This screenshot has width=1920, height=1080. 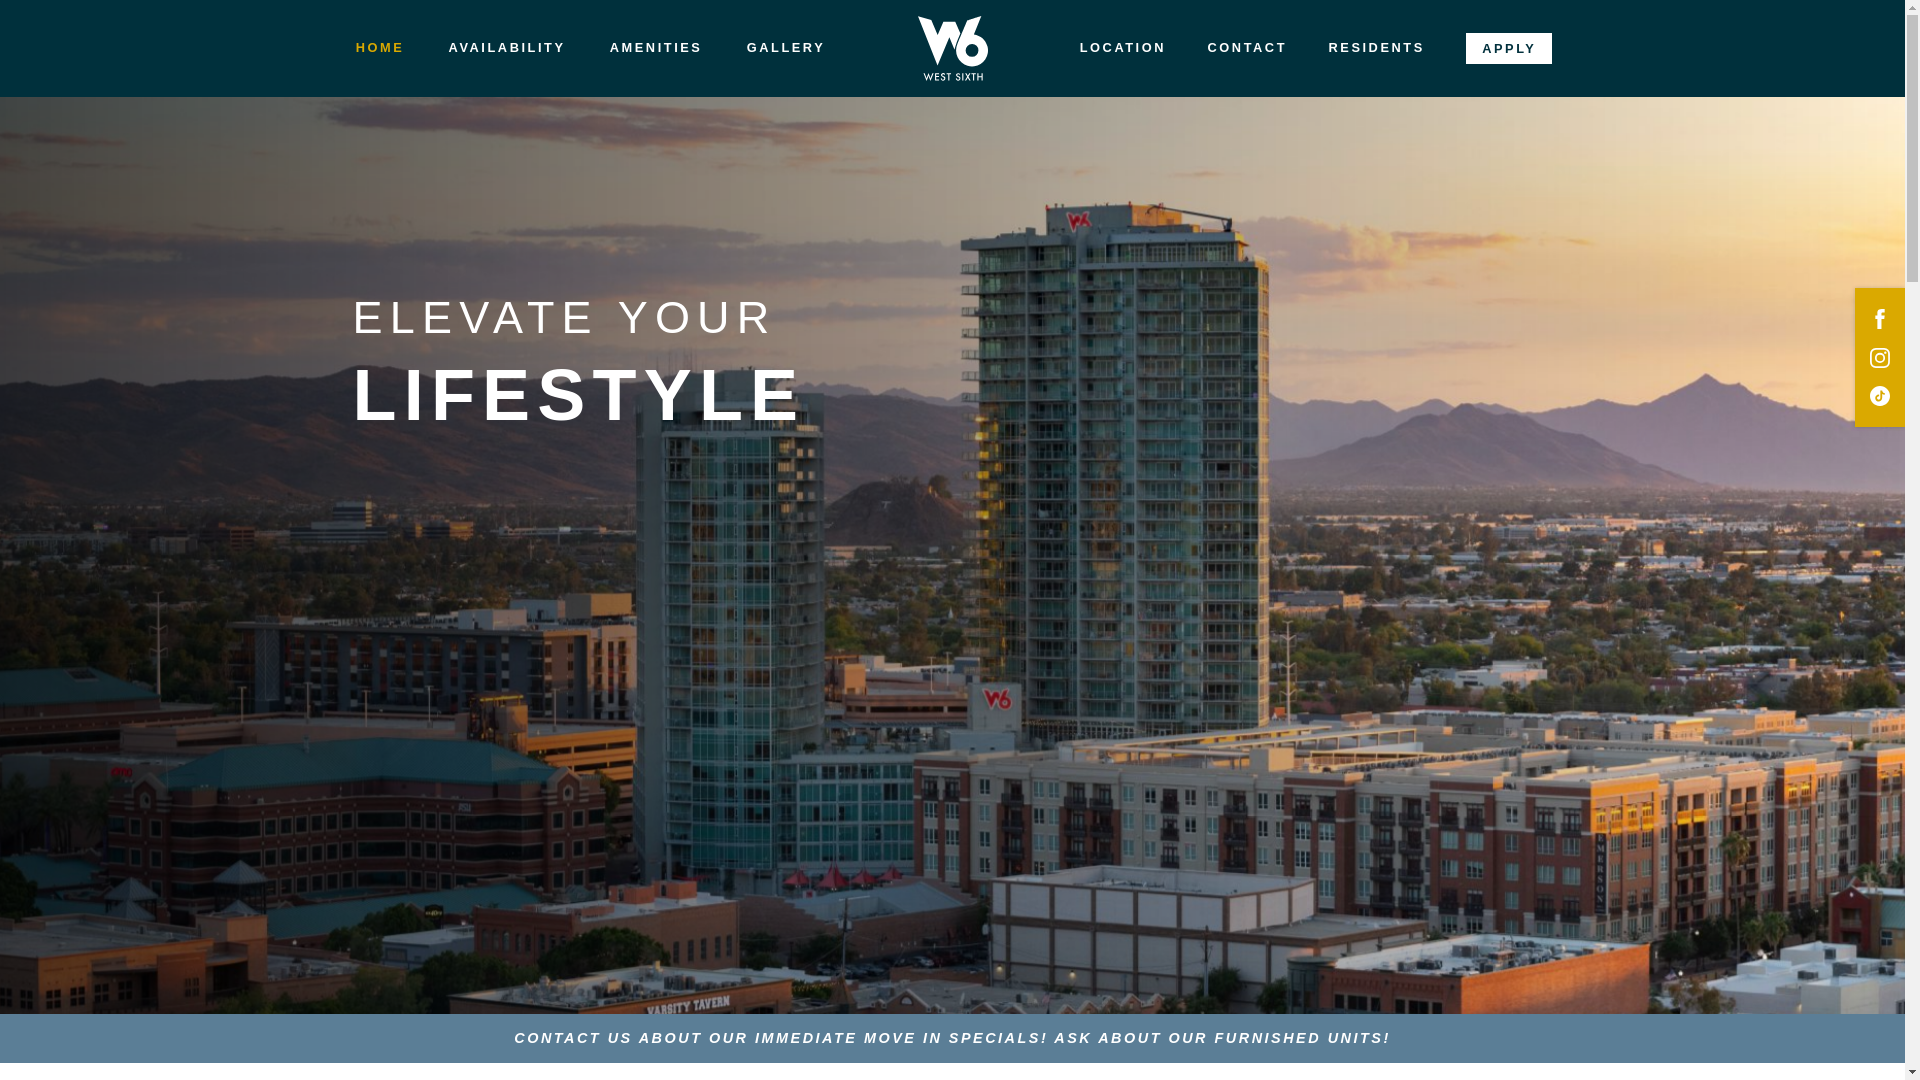 I want to click on AMENITIES, so click(x=656, y=48).